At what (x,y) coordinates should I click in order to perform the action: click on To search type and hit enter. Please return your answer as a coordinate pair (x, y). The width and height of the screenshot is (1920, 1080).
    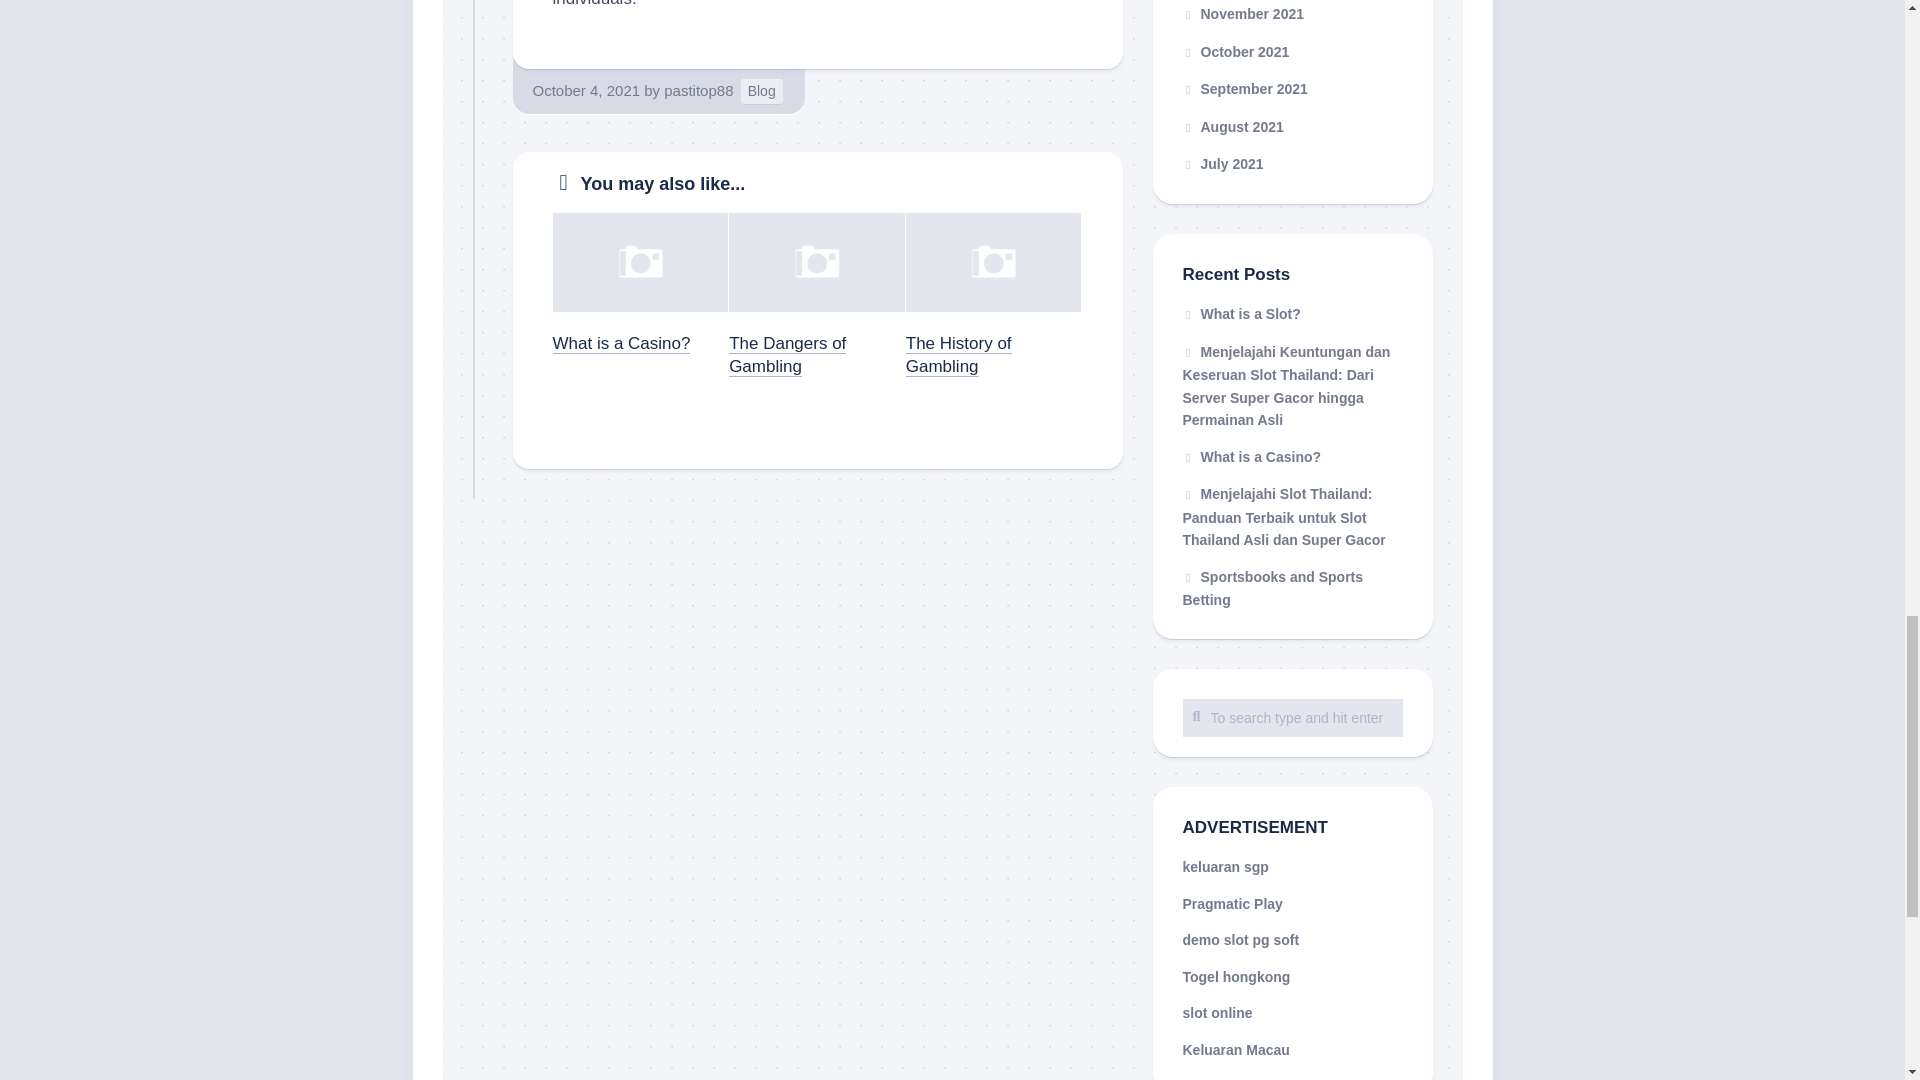
    Looking at the image, I should click on (1292, 716).